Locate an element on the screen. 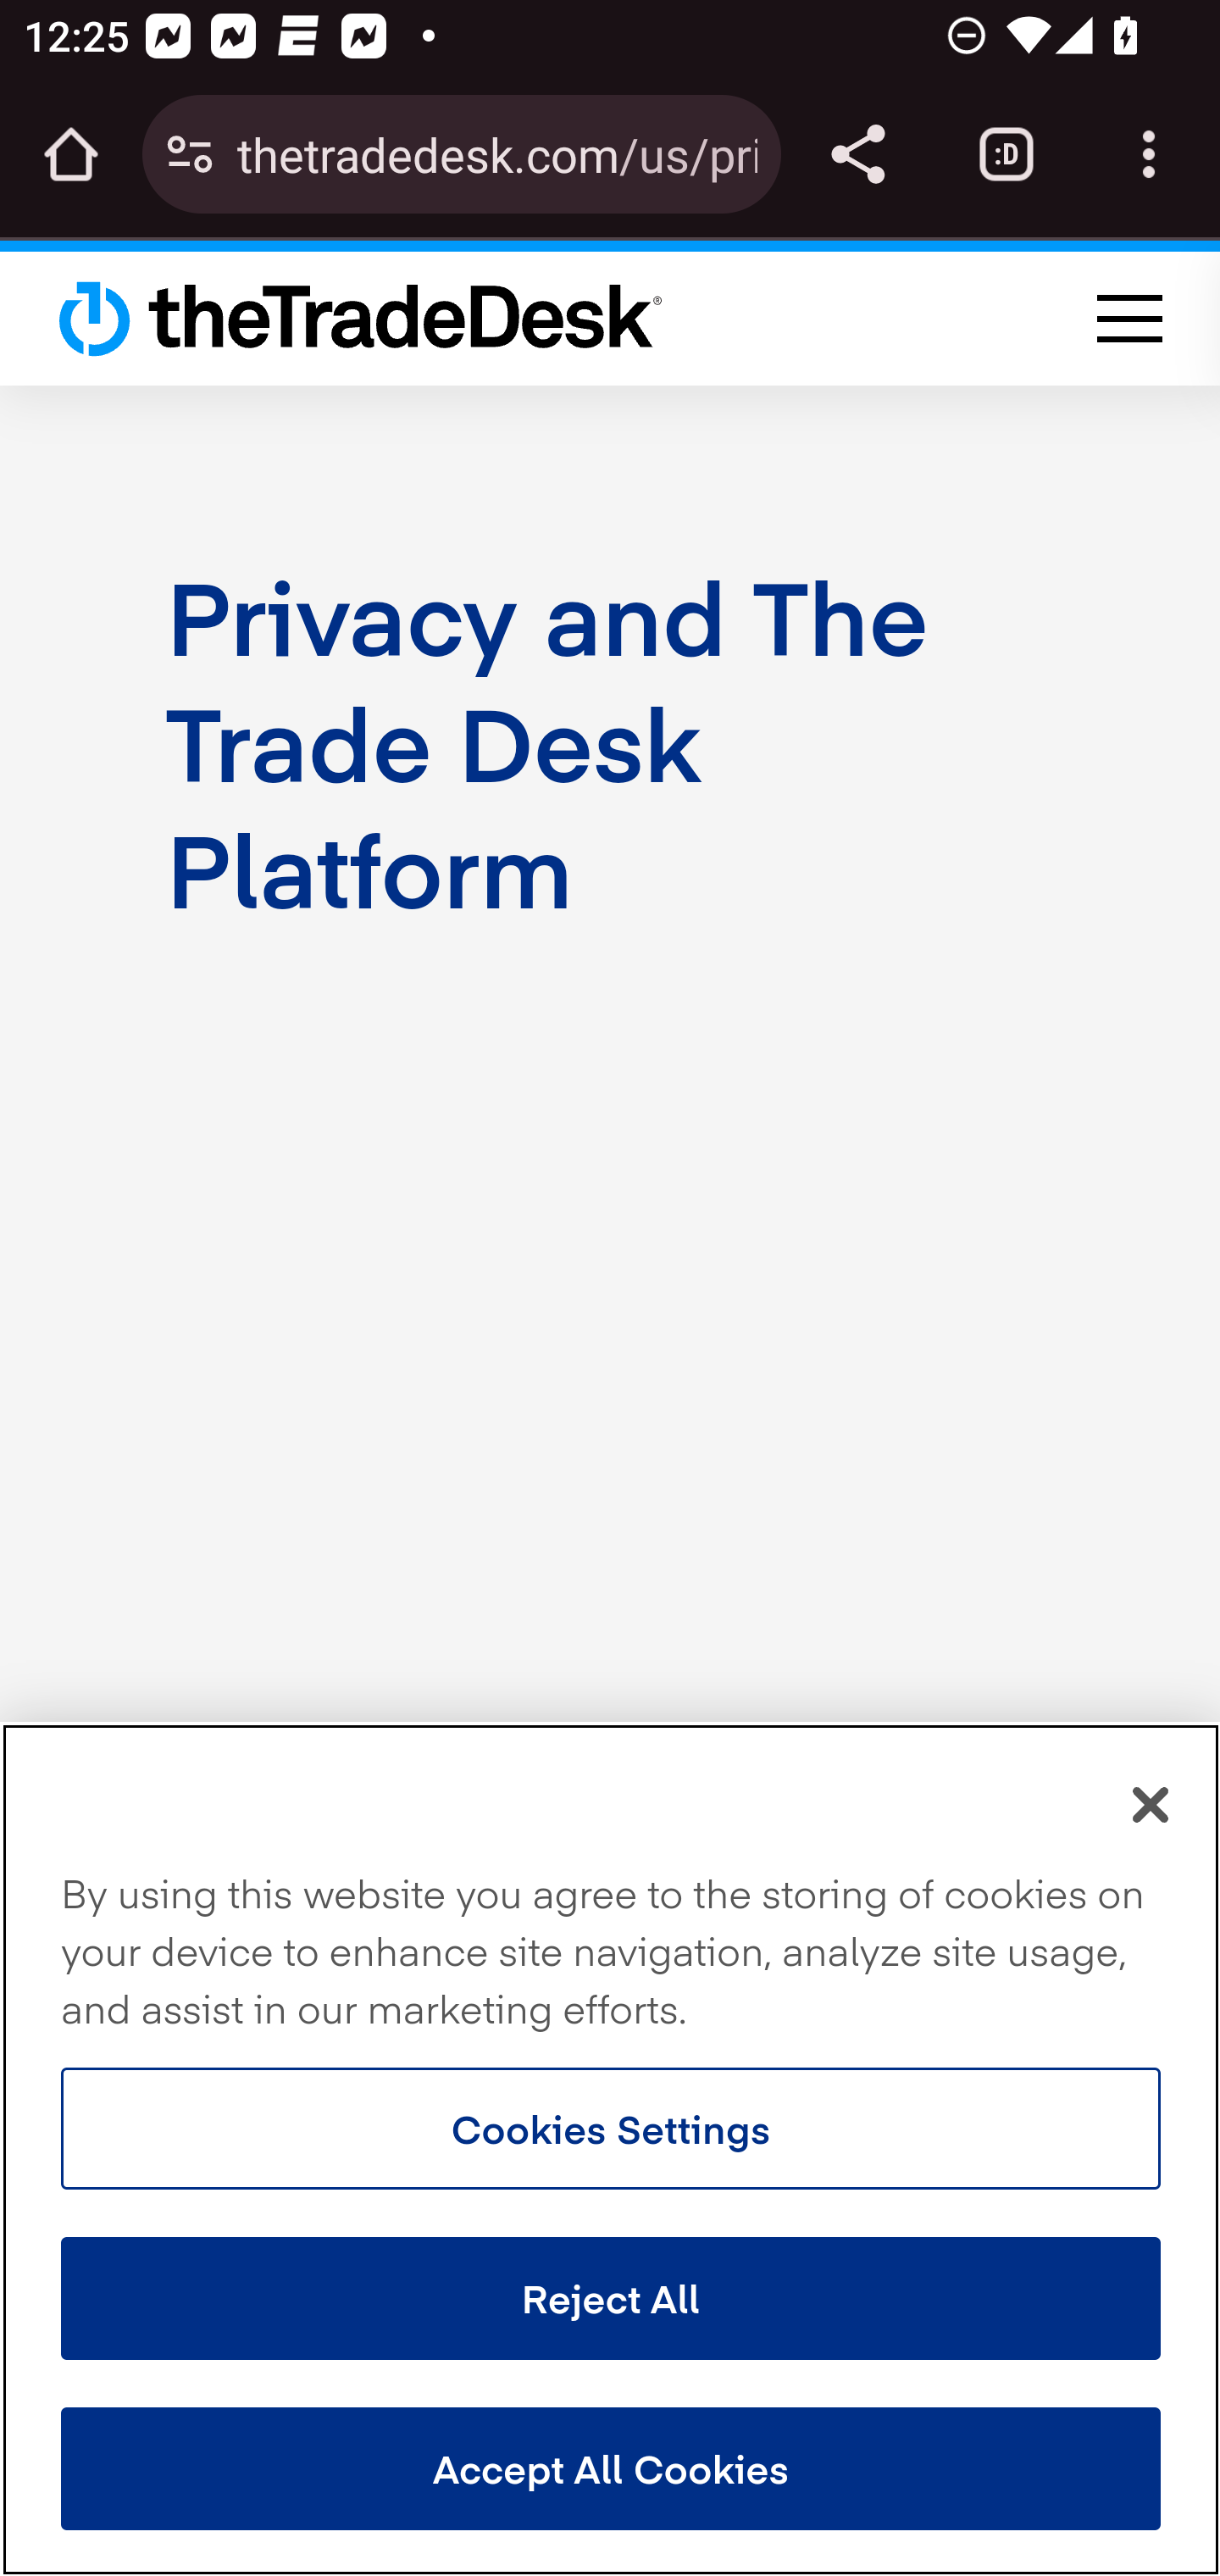 This screenshot has width=1220, height=2576. Open the home page is located at coordinates (71, 154).